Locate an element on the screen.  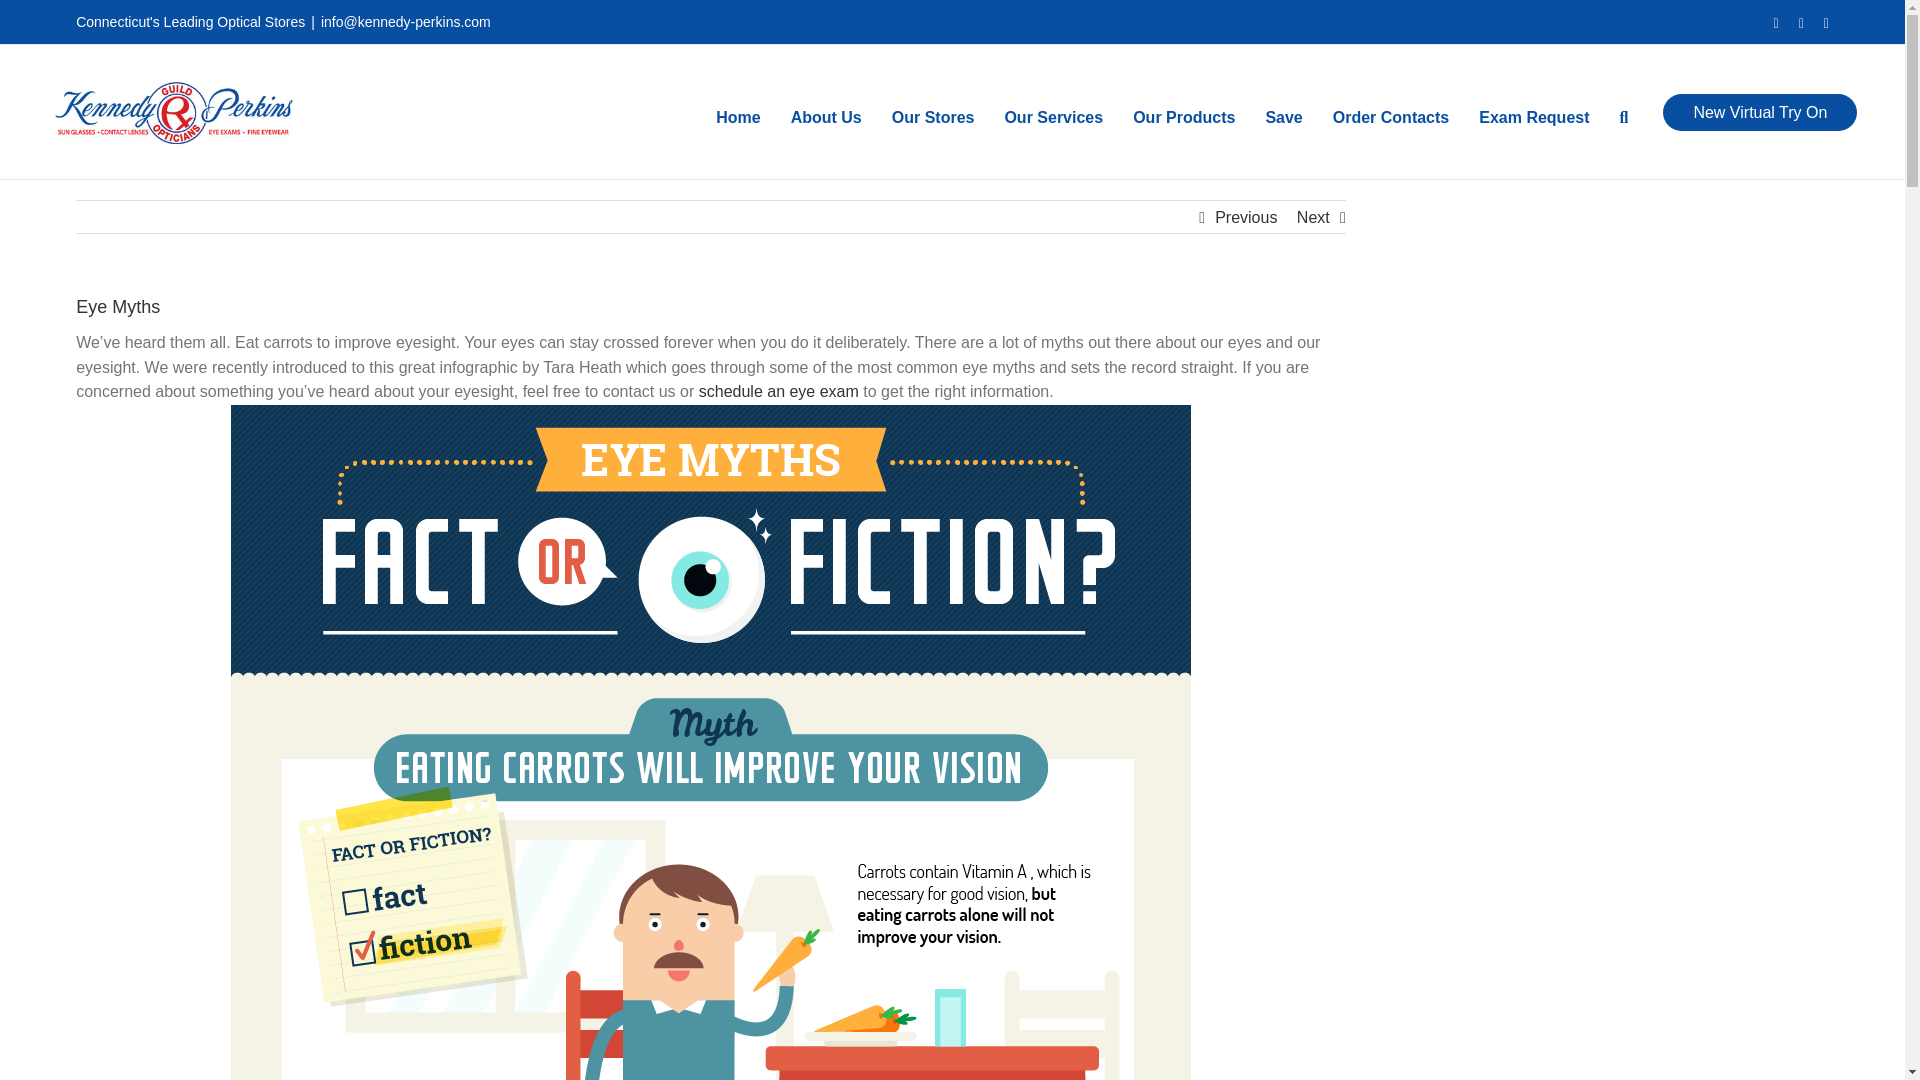
Exam Request is located at coordinates (1534, 112).